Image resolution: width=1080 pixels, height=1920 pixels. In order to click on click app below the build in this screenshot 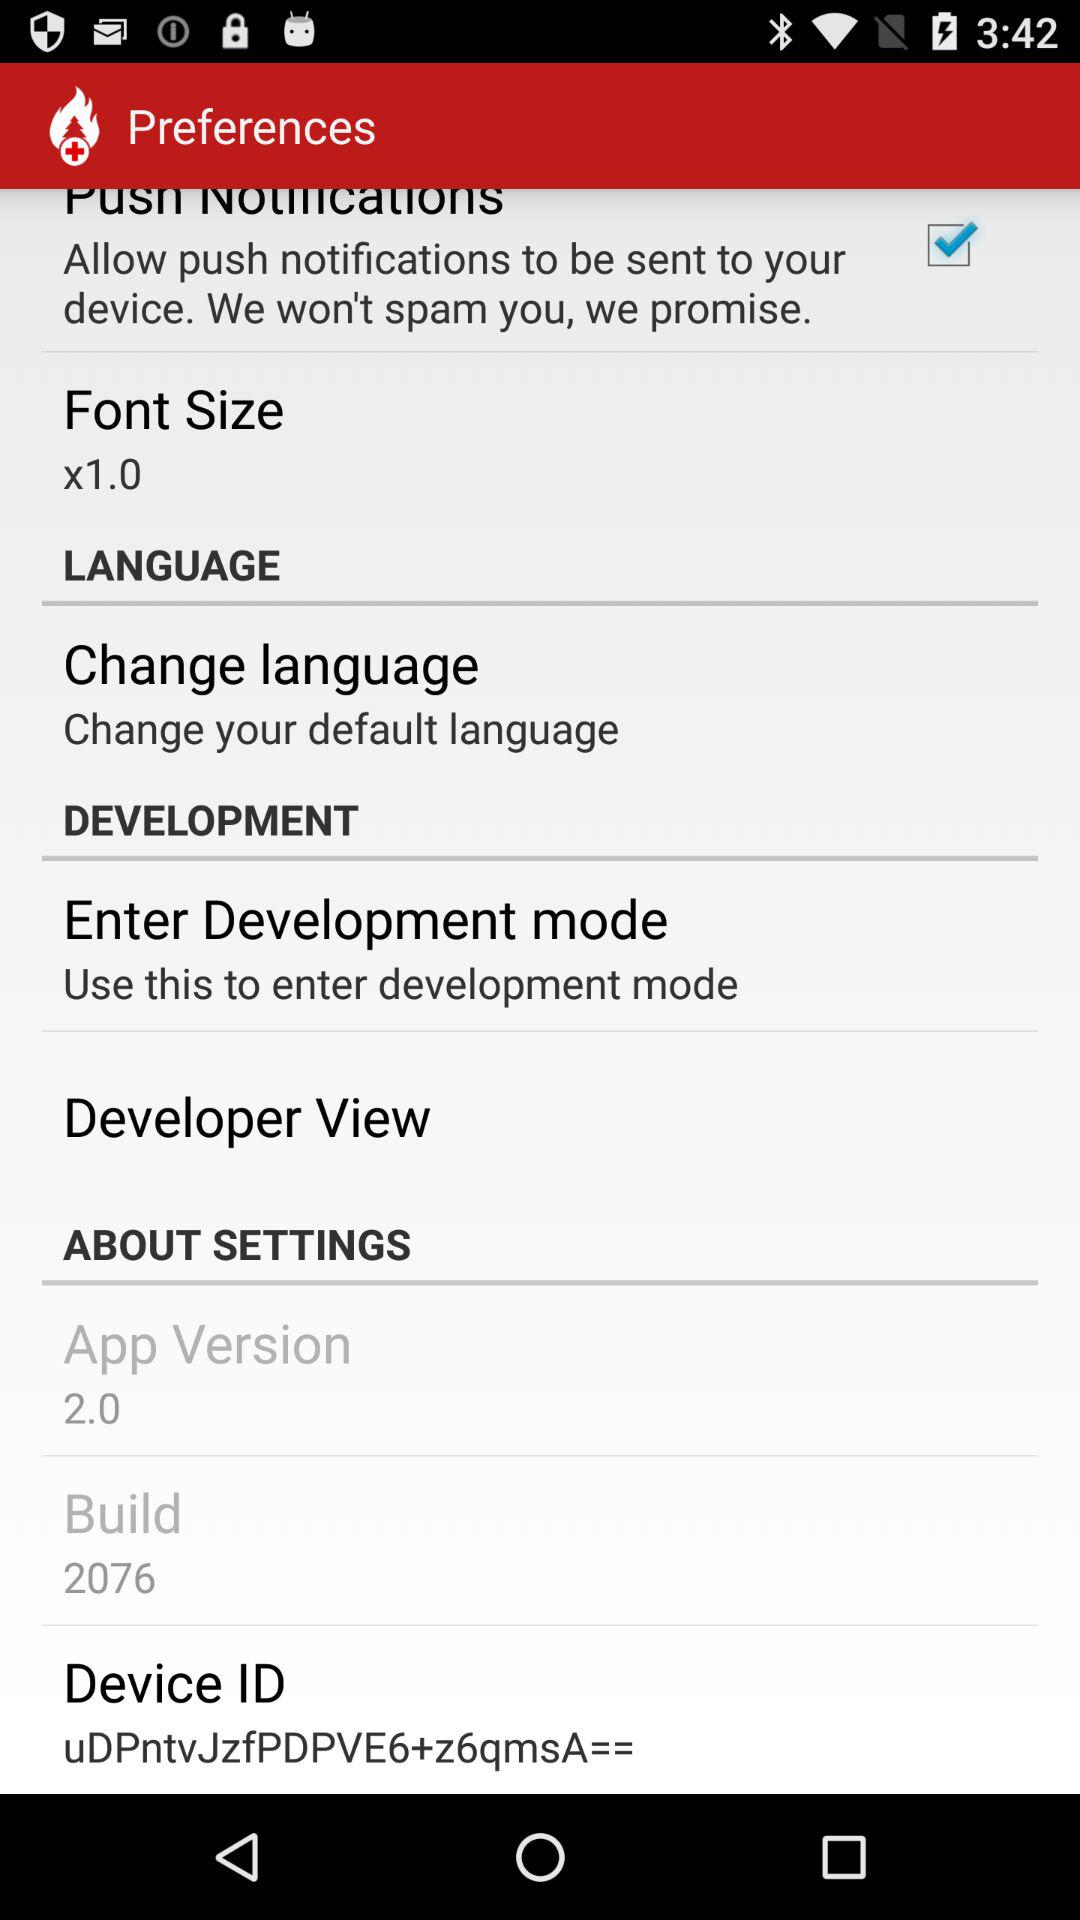, I will do `click(110, 1576)`.